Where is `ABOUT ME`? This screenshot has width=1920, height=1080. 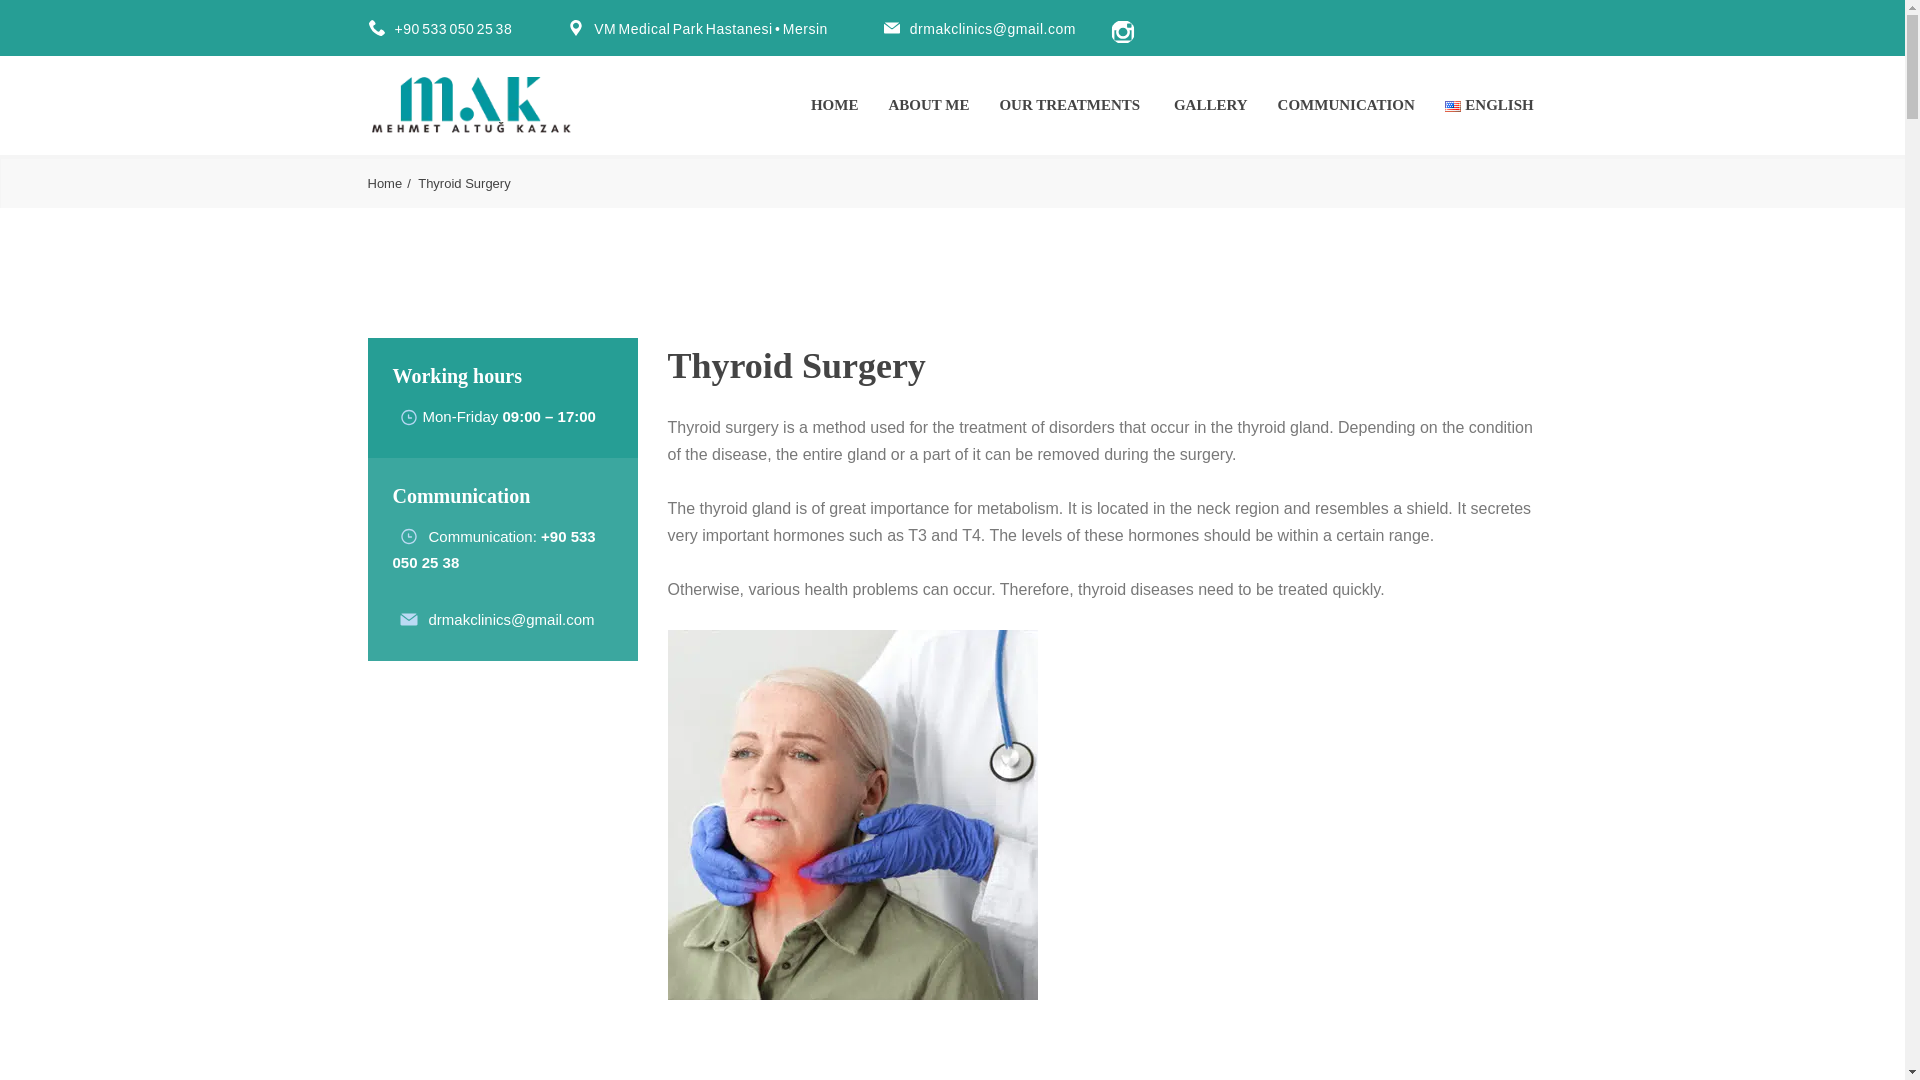
ABOUT ME is located at coordinates (928, 104).